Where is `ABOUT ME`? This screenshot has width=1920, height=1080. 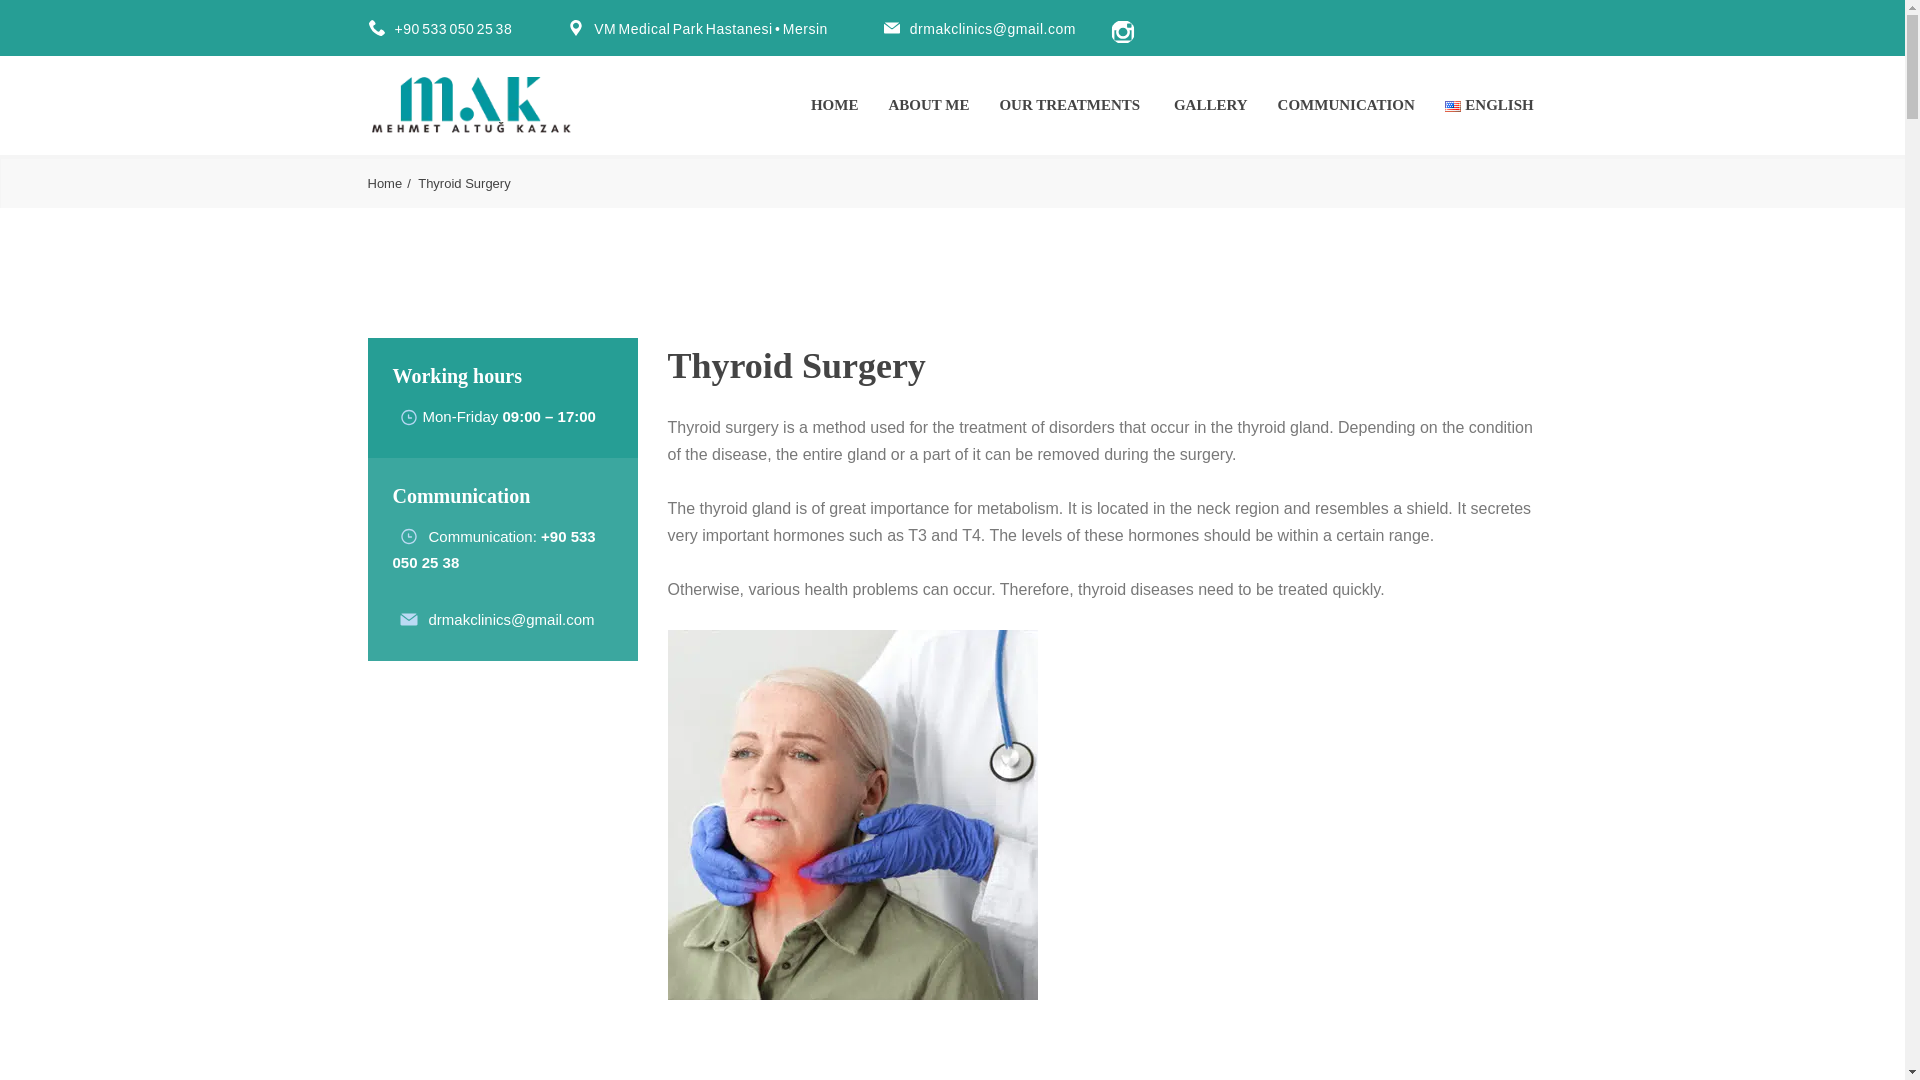
ABOUT ME is located at coordinates (928, 104).